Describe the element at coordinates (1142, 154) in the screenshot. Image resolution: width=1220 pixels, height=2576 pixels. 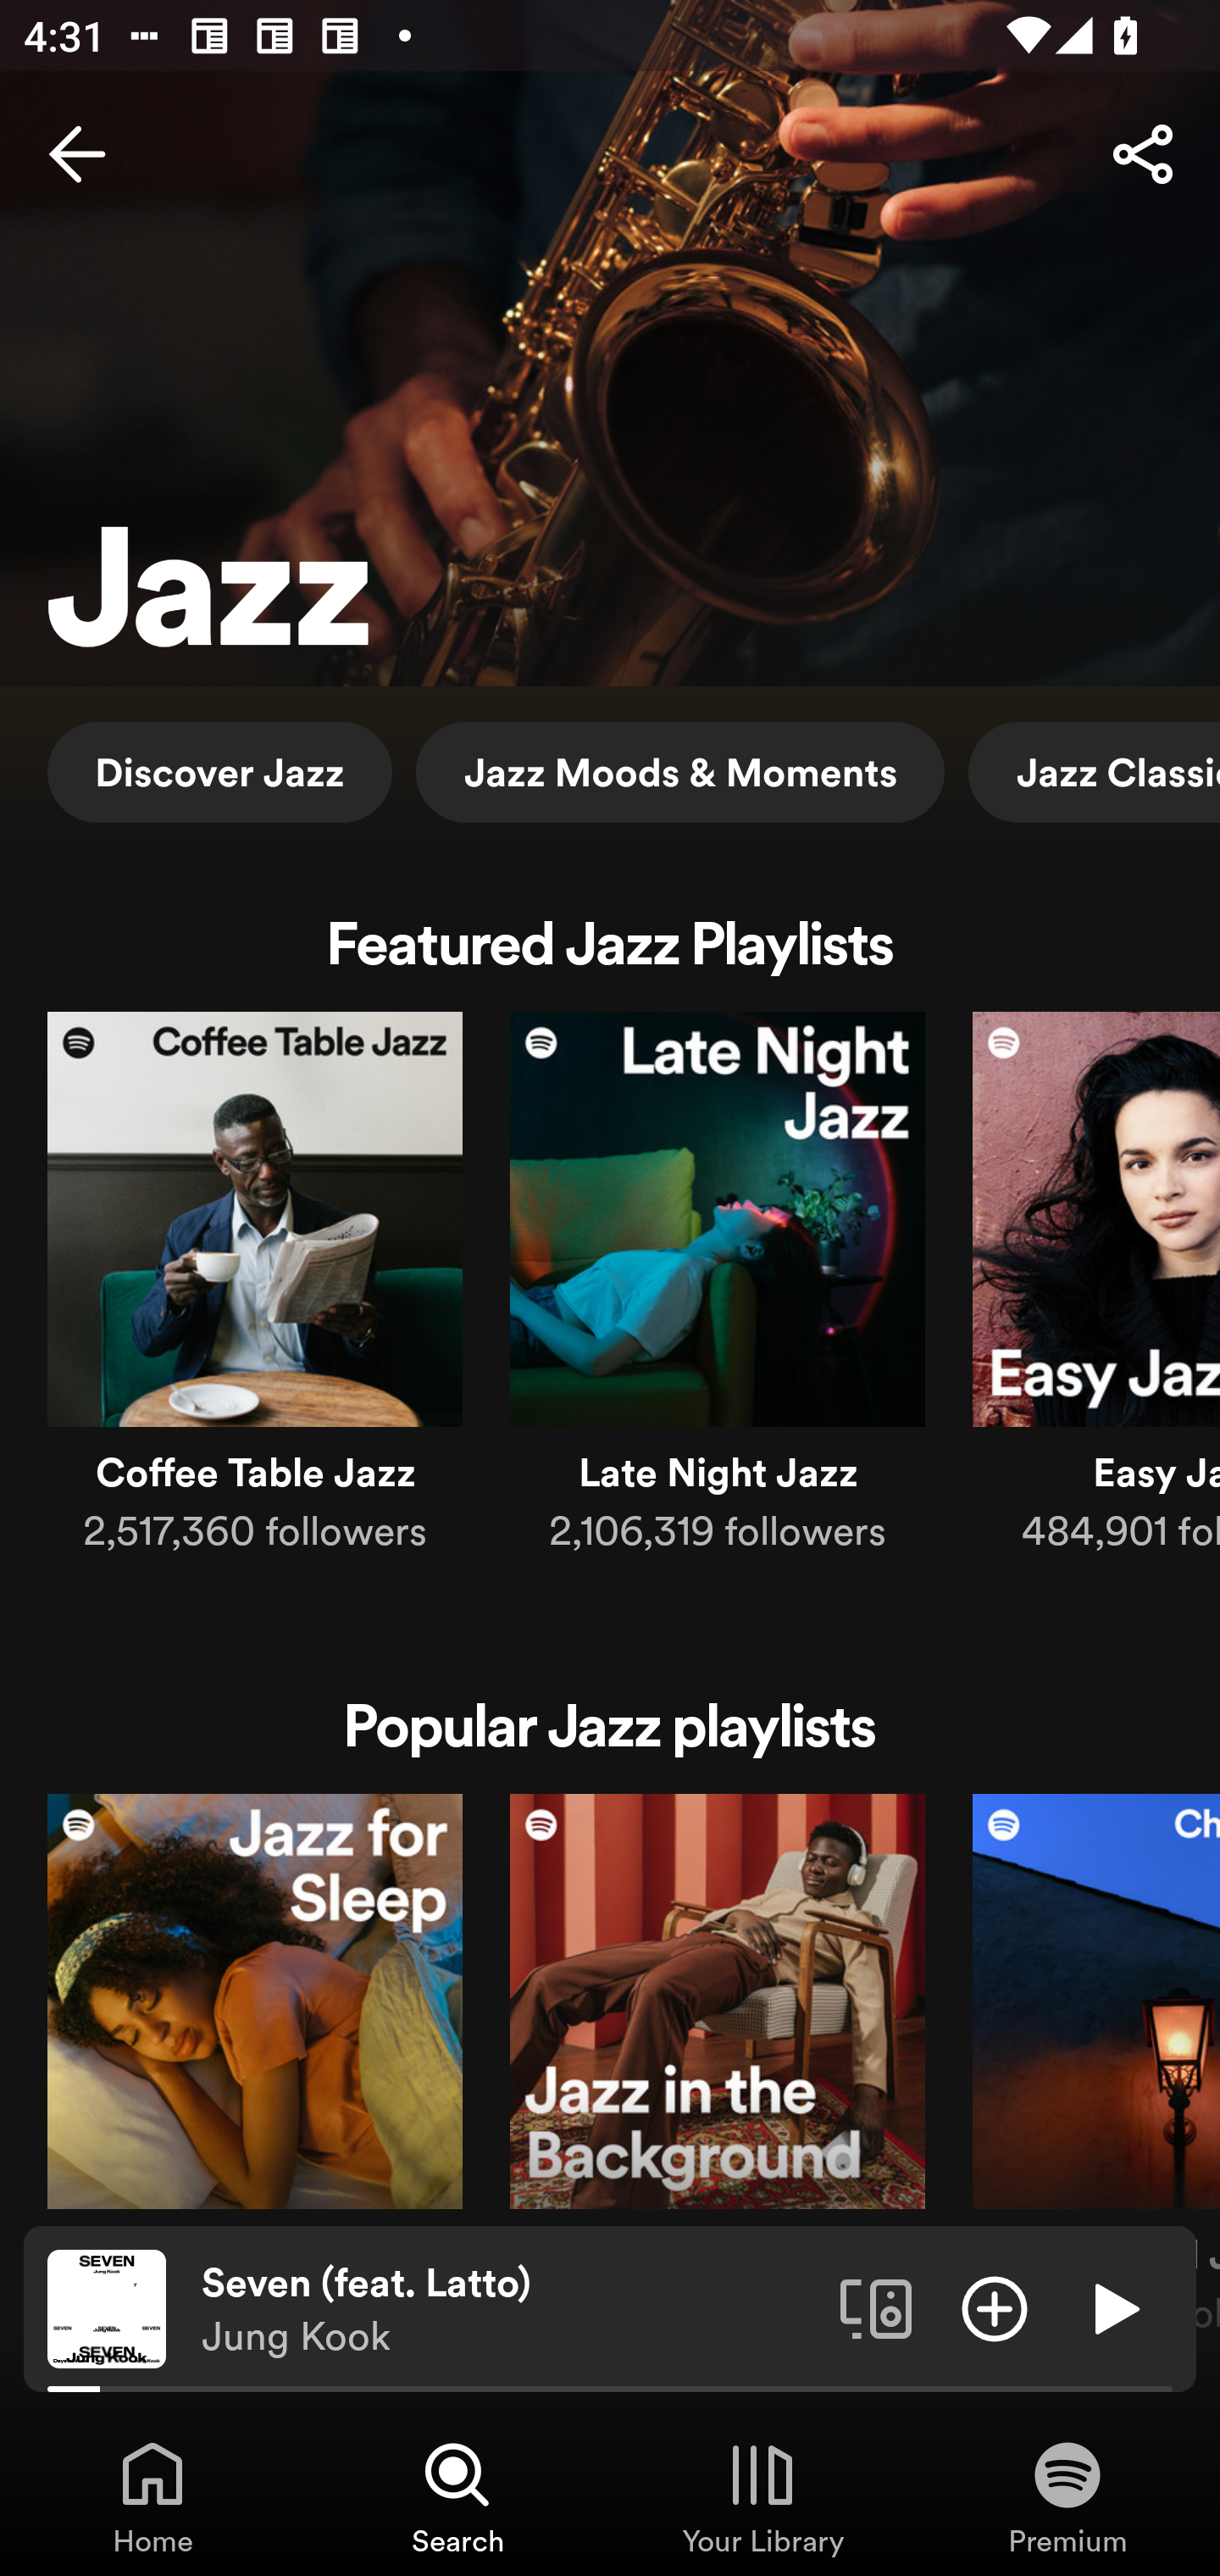
I see `Share Menu` at that location.